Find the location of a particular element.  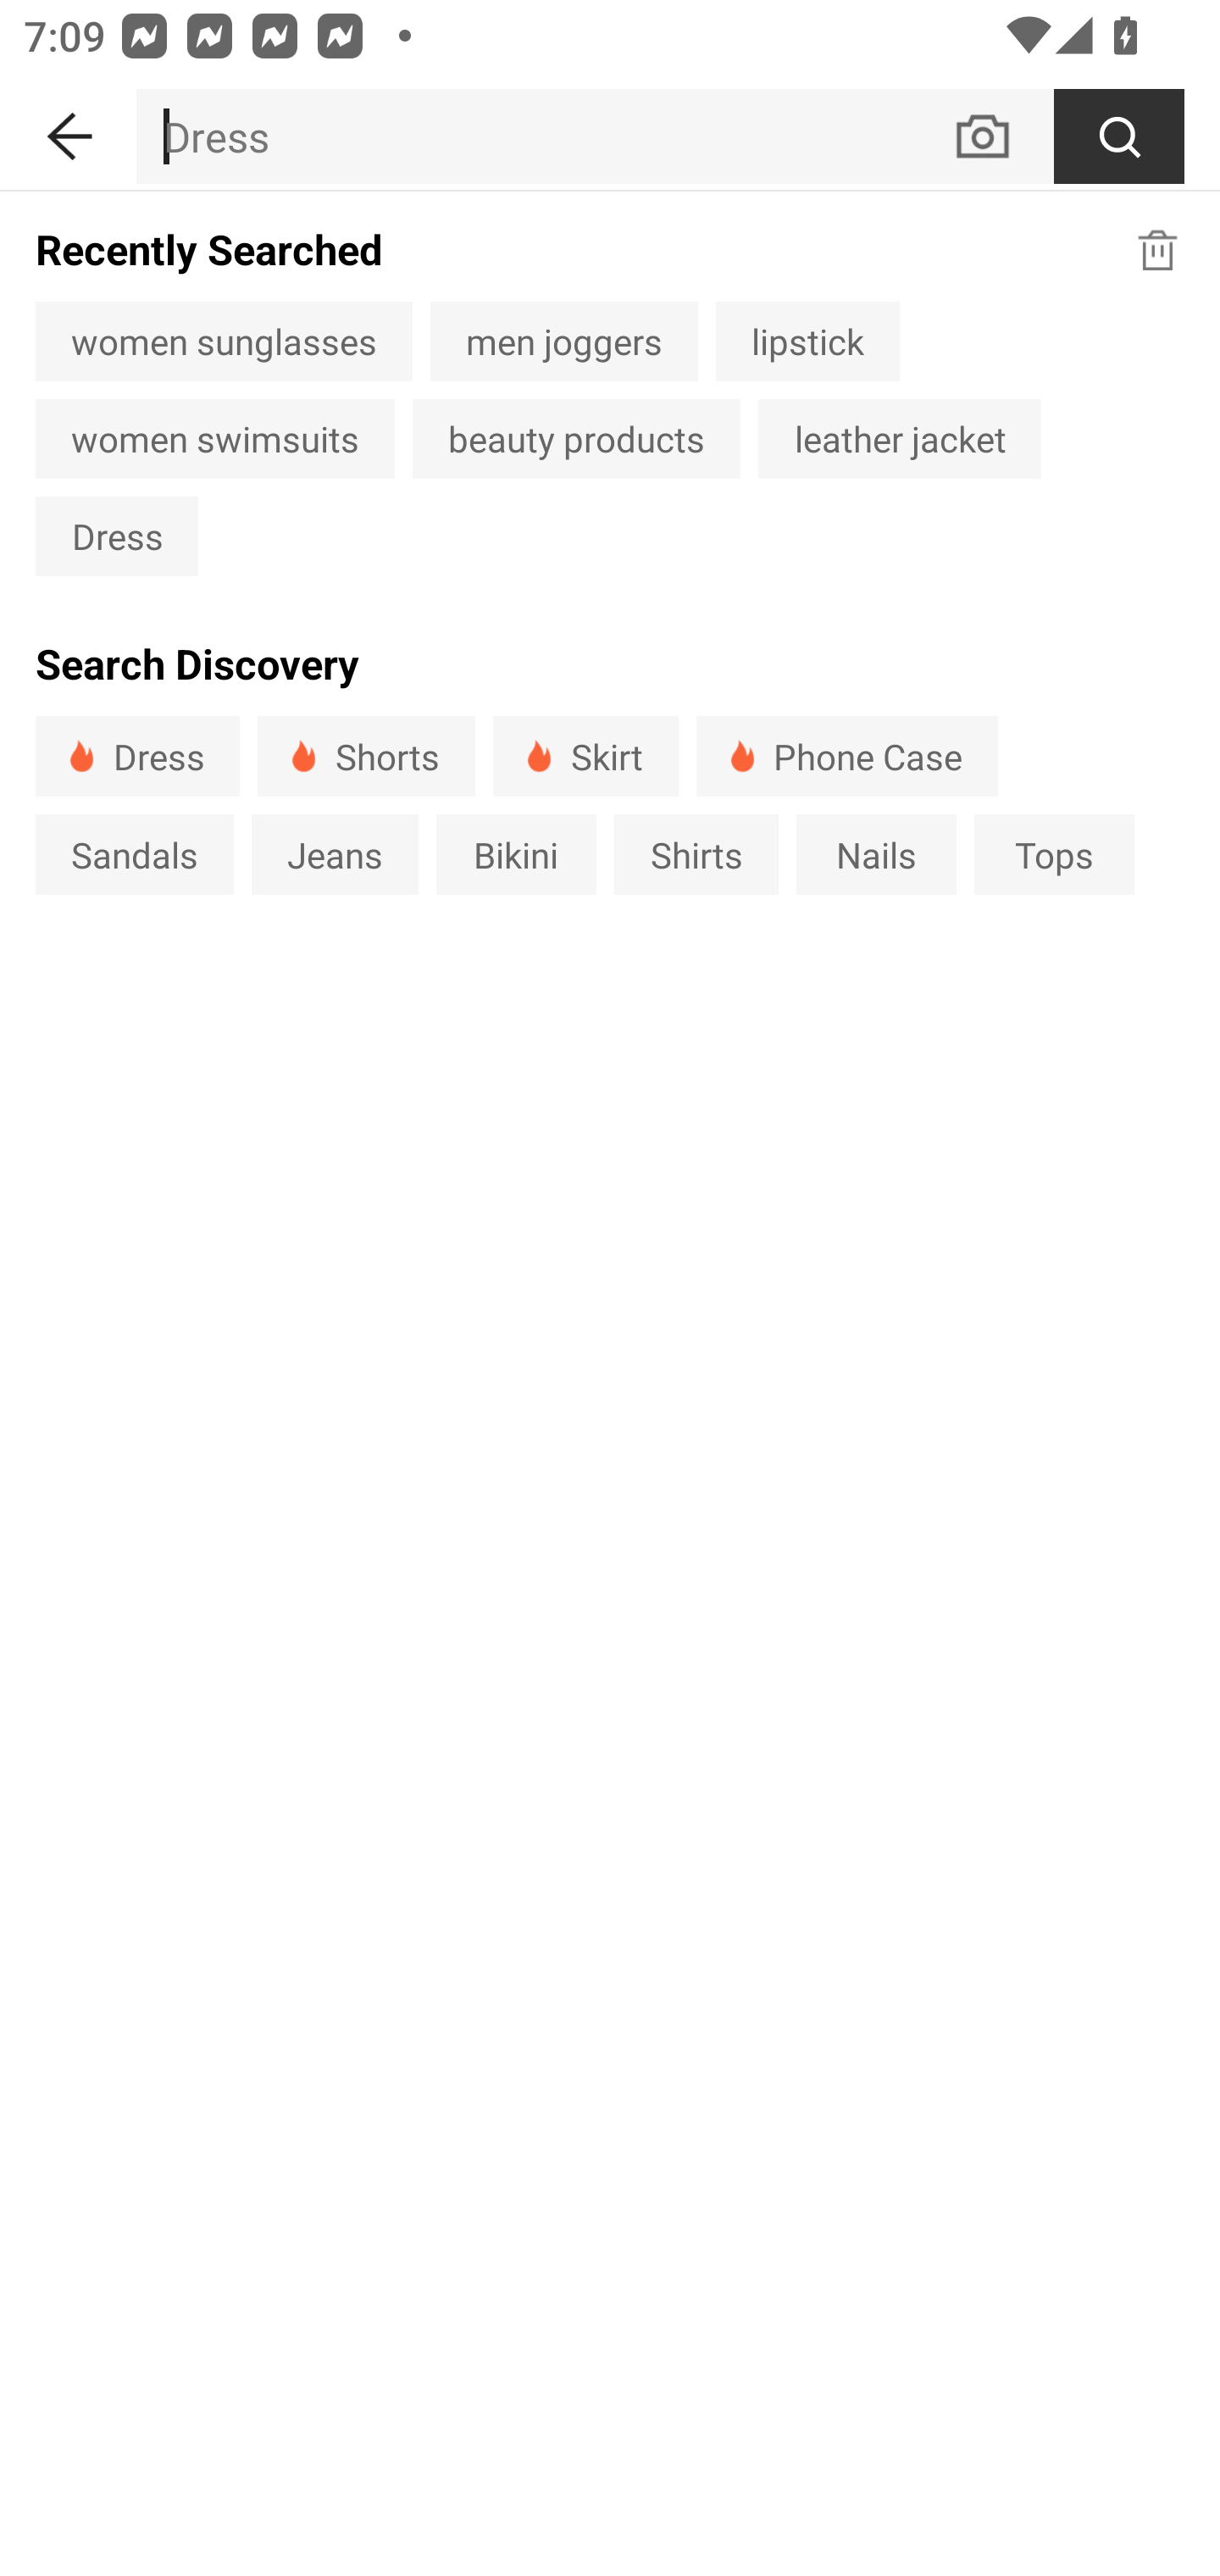

women swimsuits is located at coordinates (215, 439).